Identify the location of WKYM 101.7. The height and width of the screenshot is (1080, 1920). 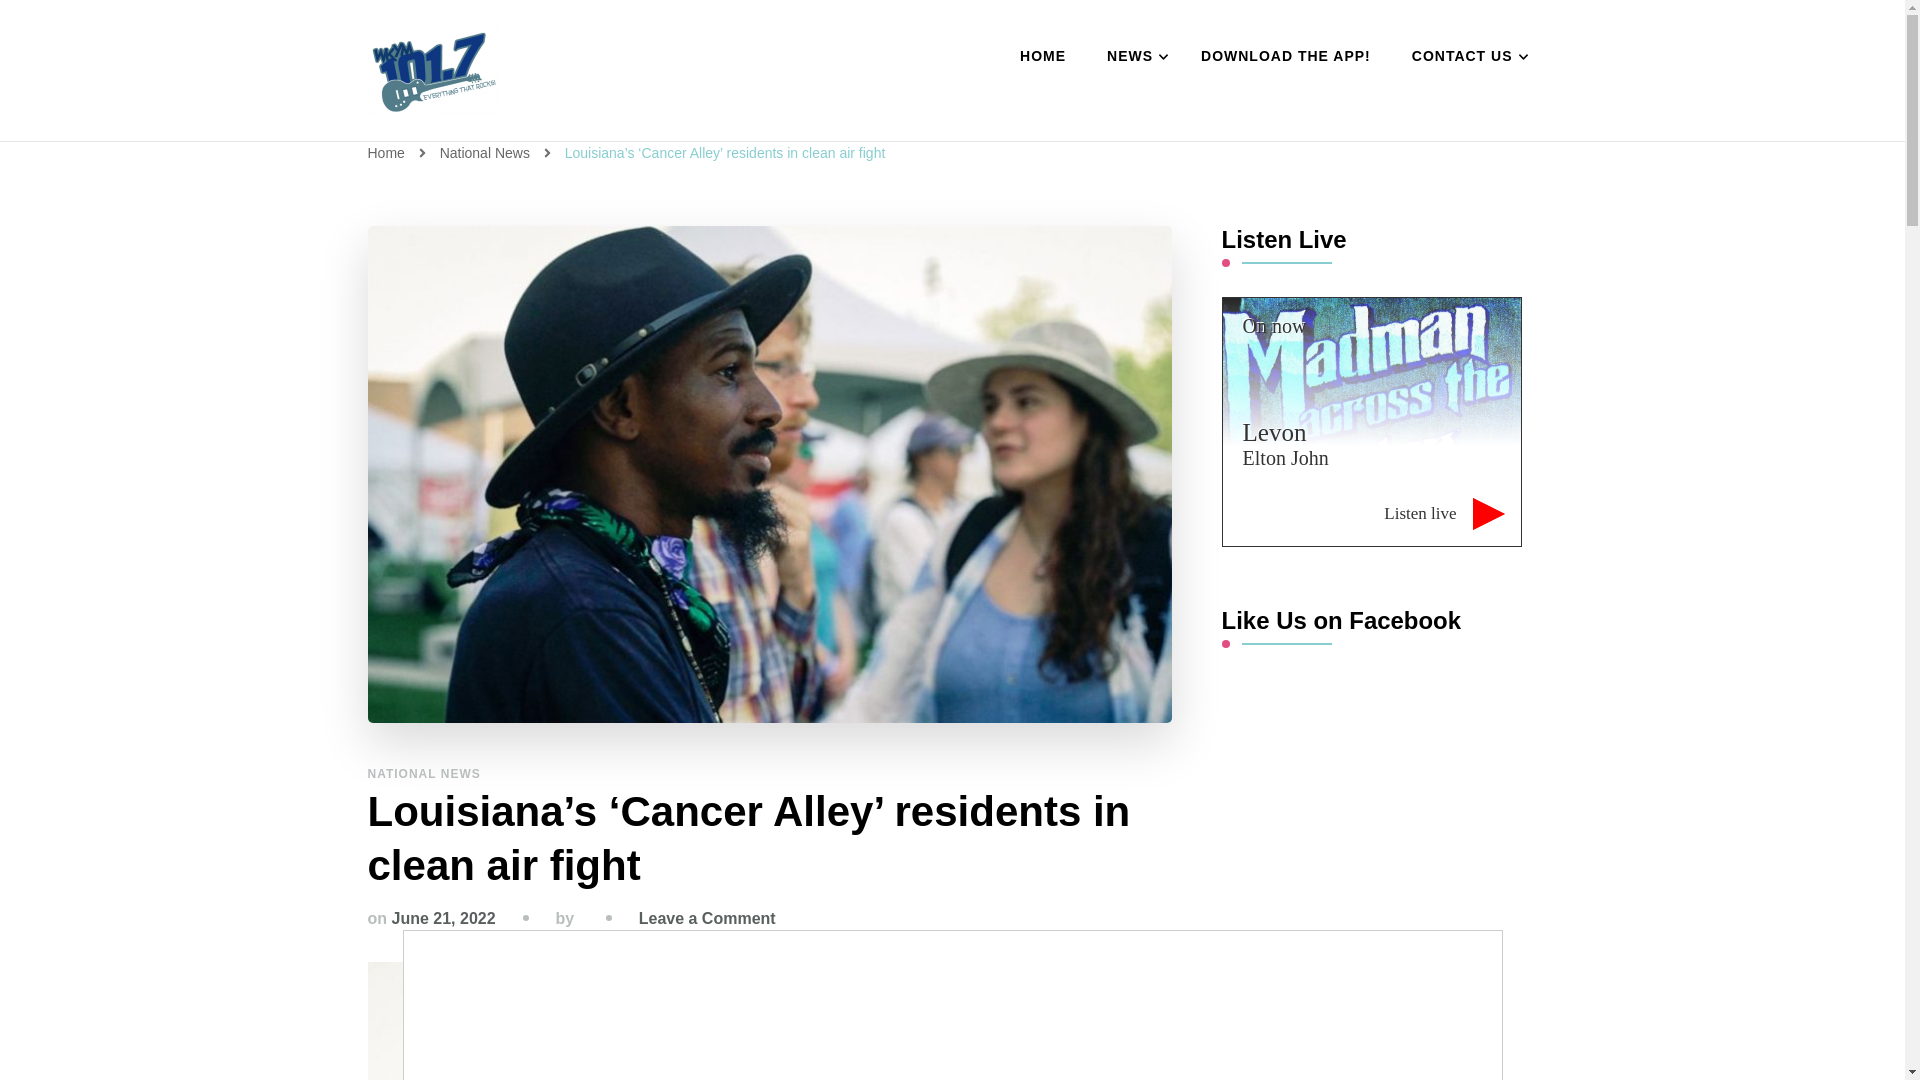
(502, 138).